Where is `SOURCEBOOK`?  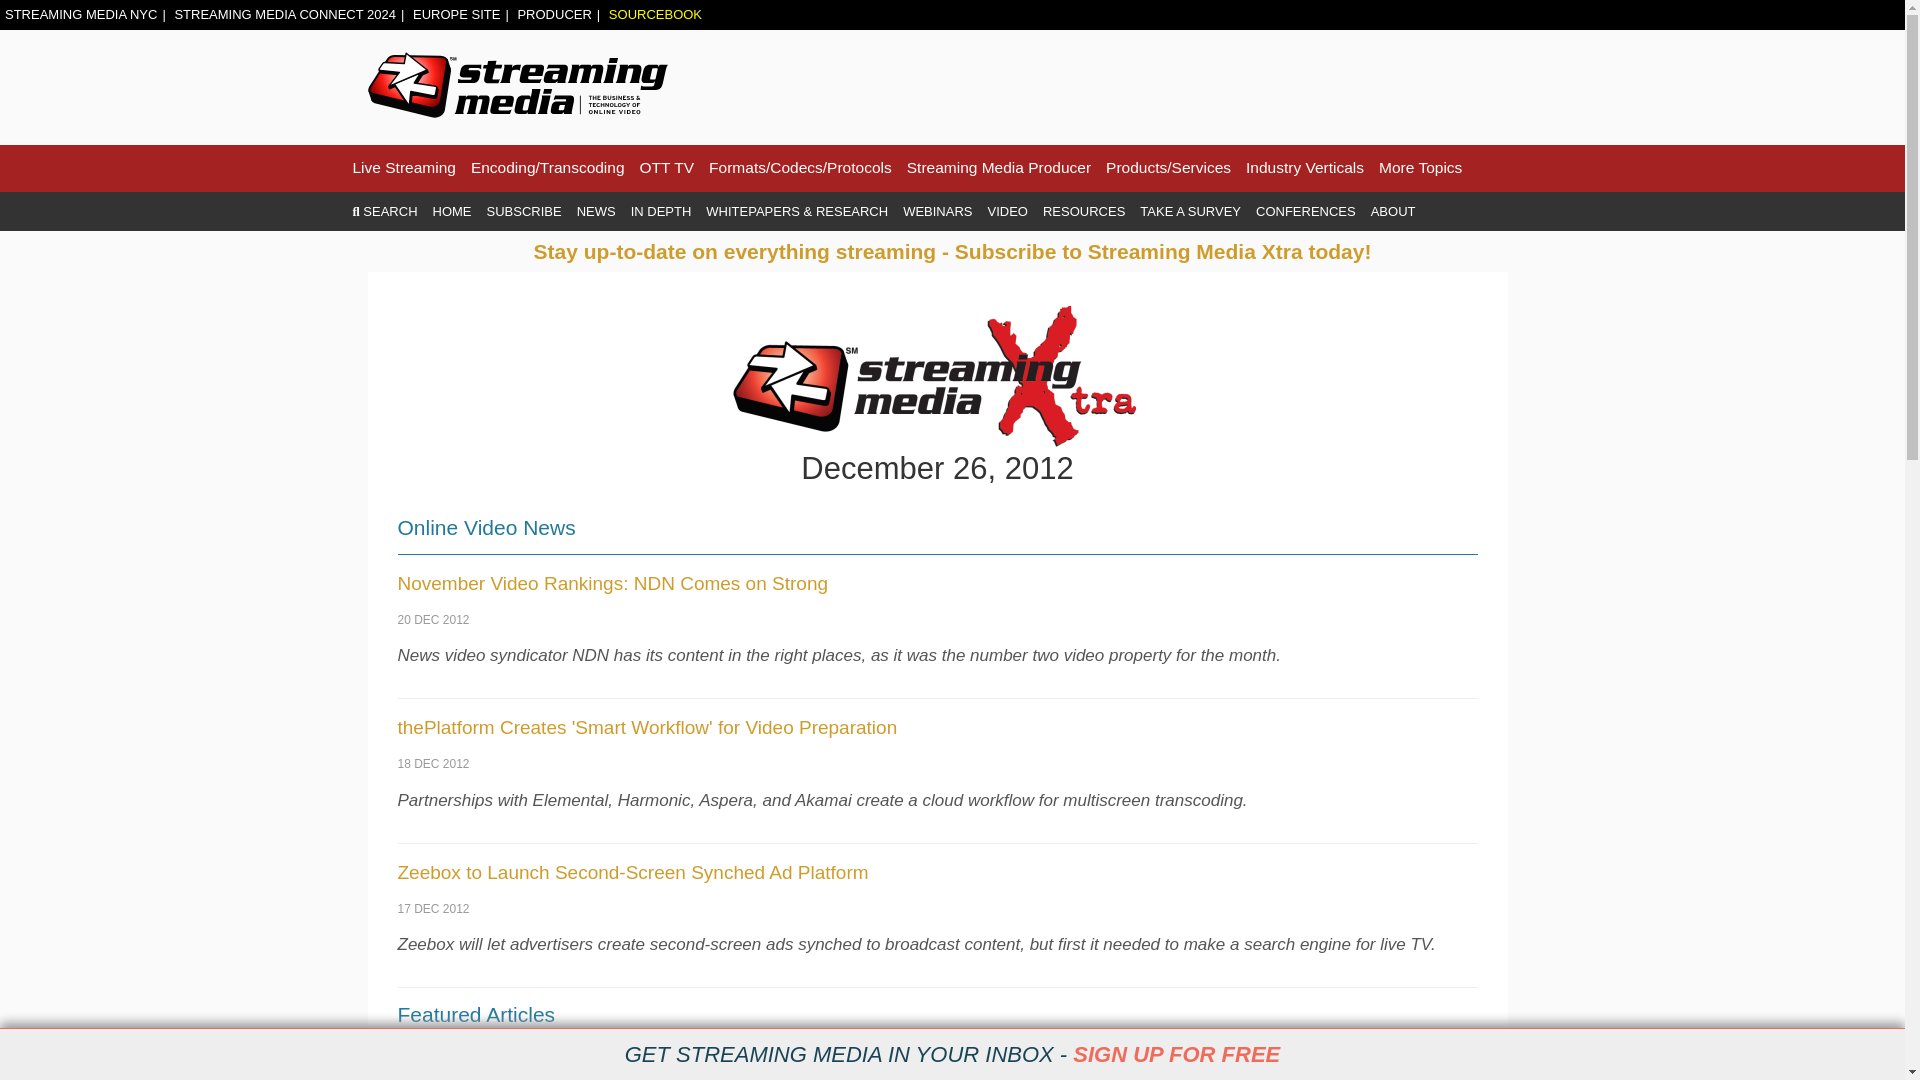 SOURCEBOOK is located at coordinates (655, 14).